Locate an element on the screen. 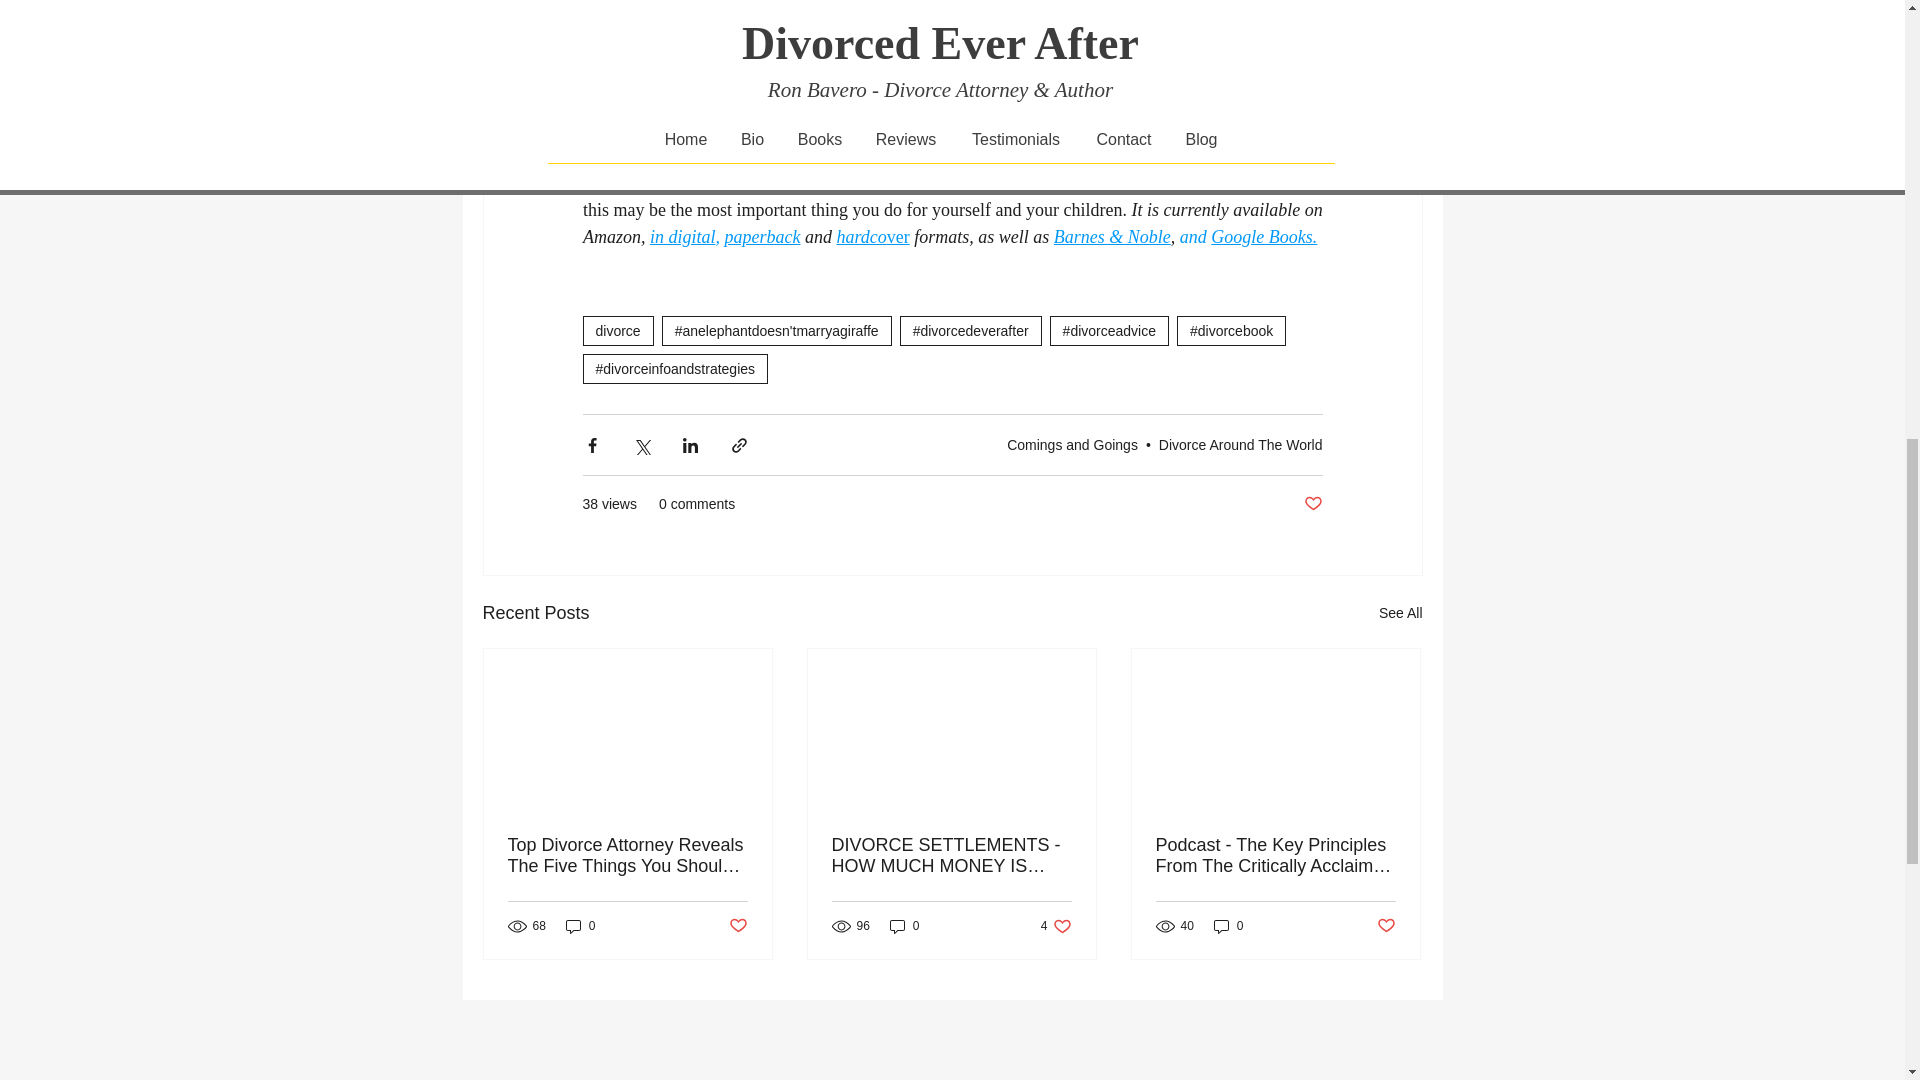 The height and width of the screenshot is (1080, 1920). Post not marked as liked is located at coordinates (1312, 504).